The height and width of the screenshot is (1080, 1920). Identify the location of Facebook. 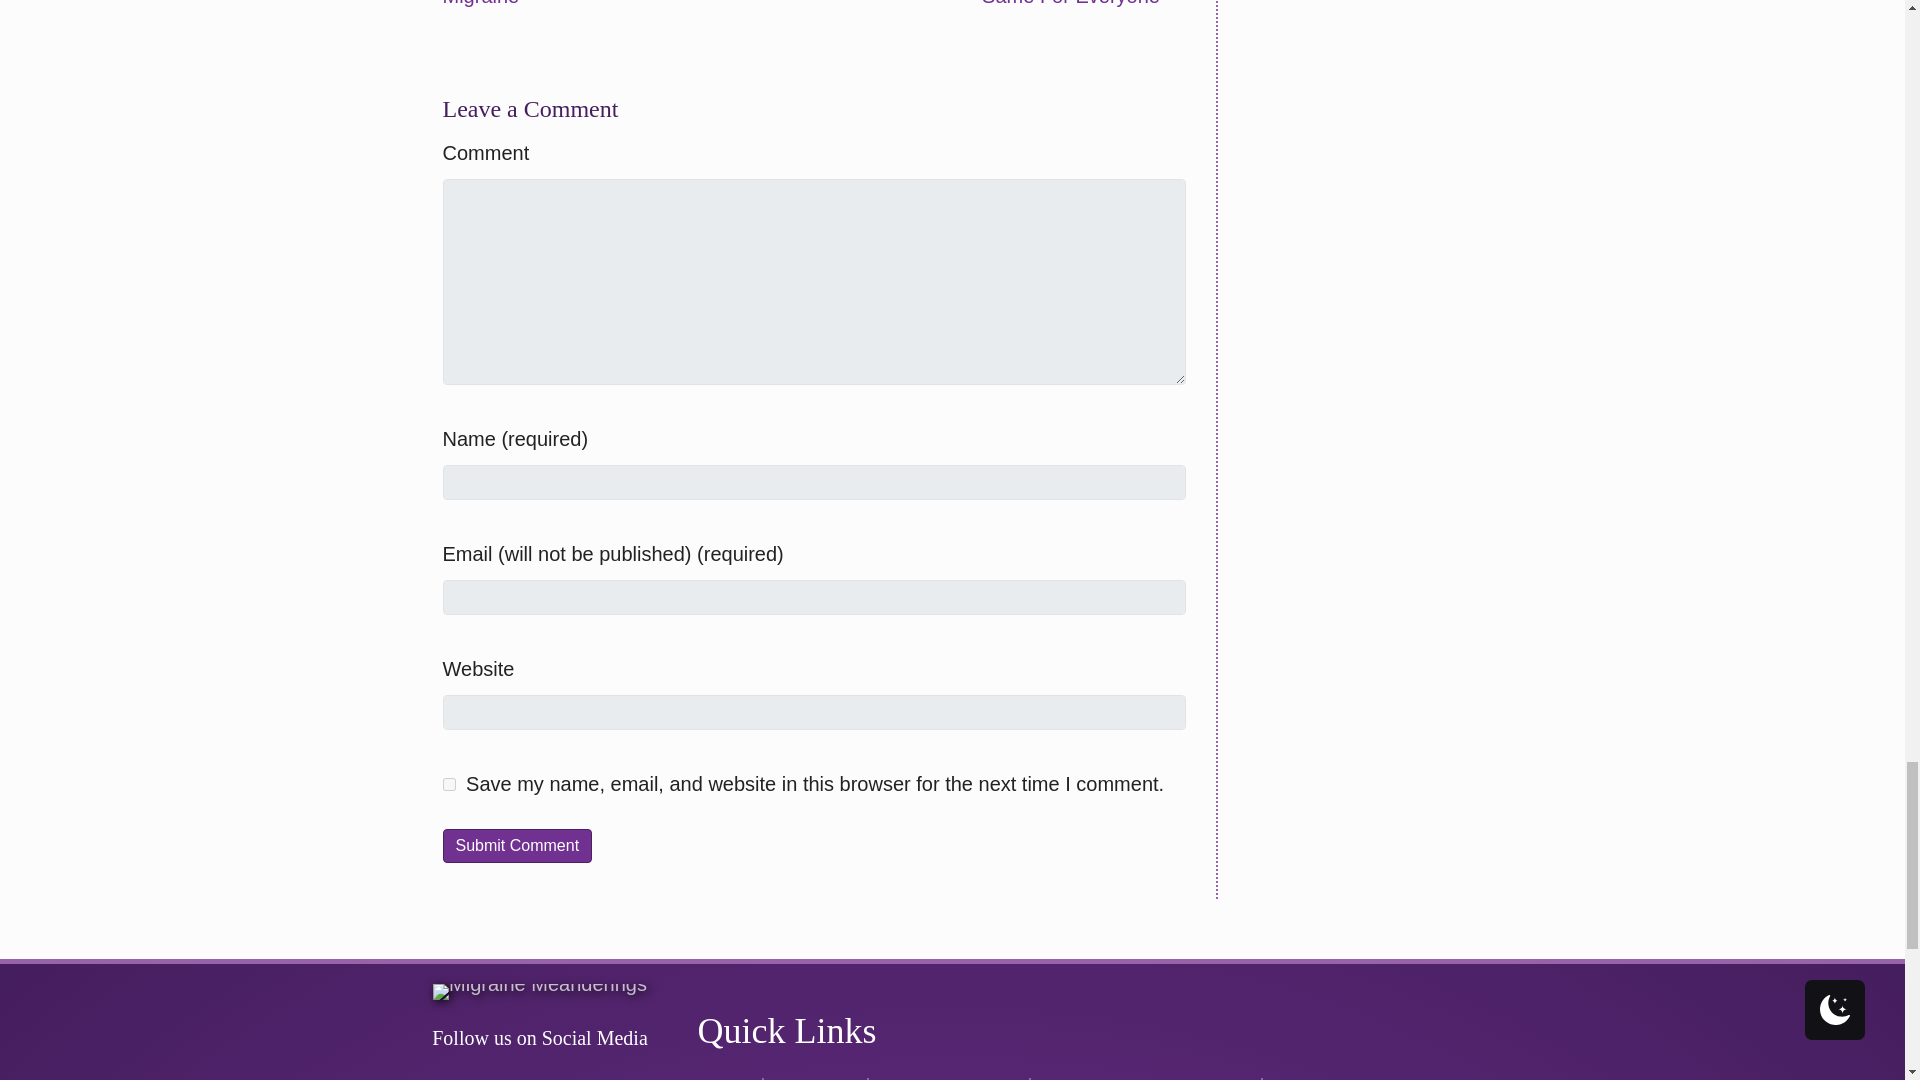
(460, 1078).